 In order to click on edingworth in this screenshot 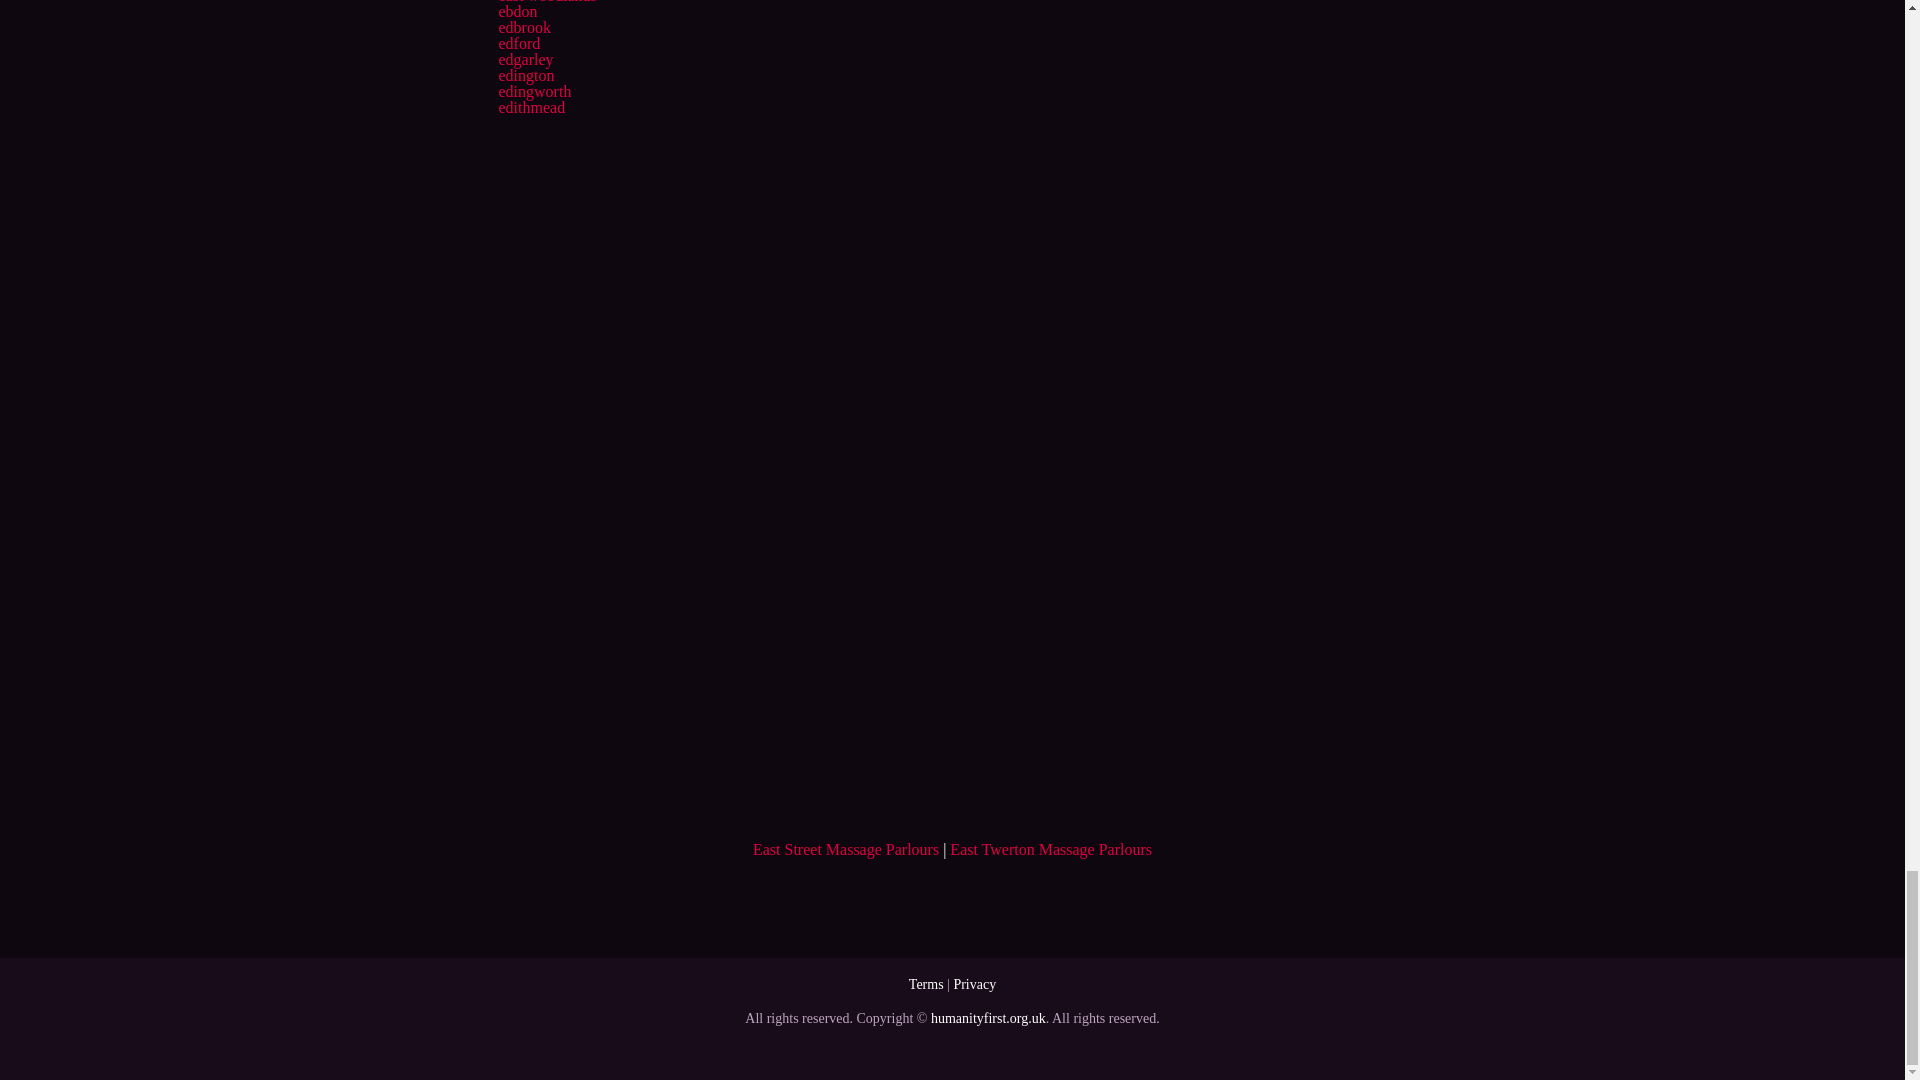, I will do `click(534, 92)`.